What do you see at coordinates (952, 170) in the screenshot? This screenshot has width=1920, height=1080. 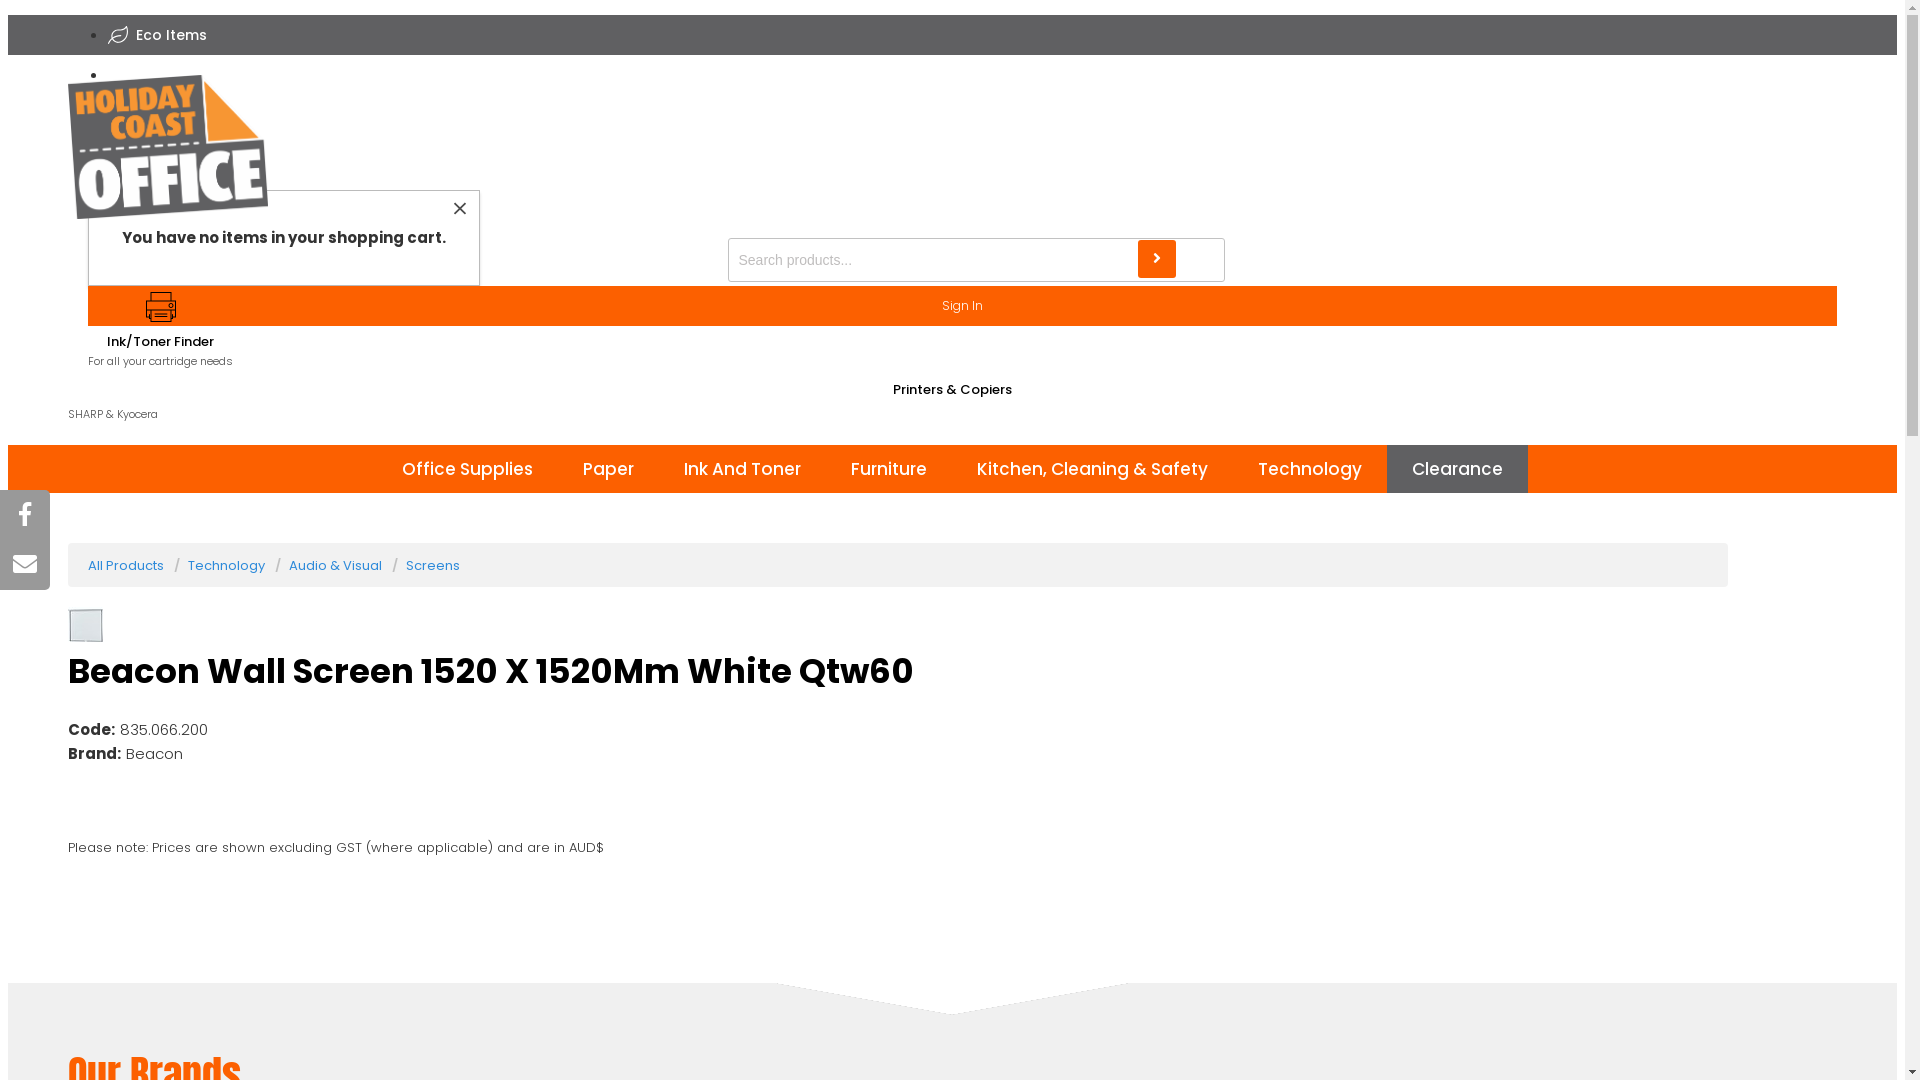 I see `Registration` at bounding box center [952, 170].